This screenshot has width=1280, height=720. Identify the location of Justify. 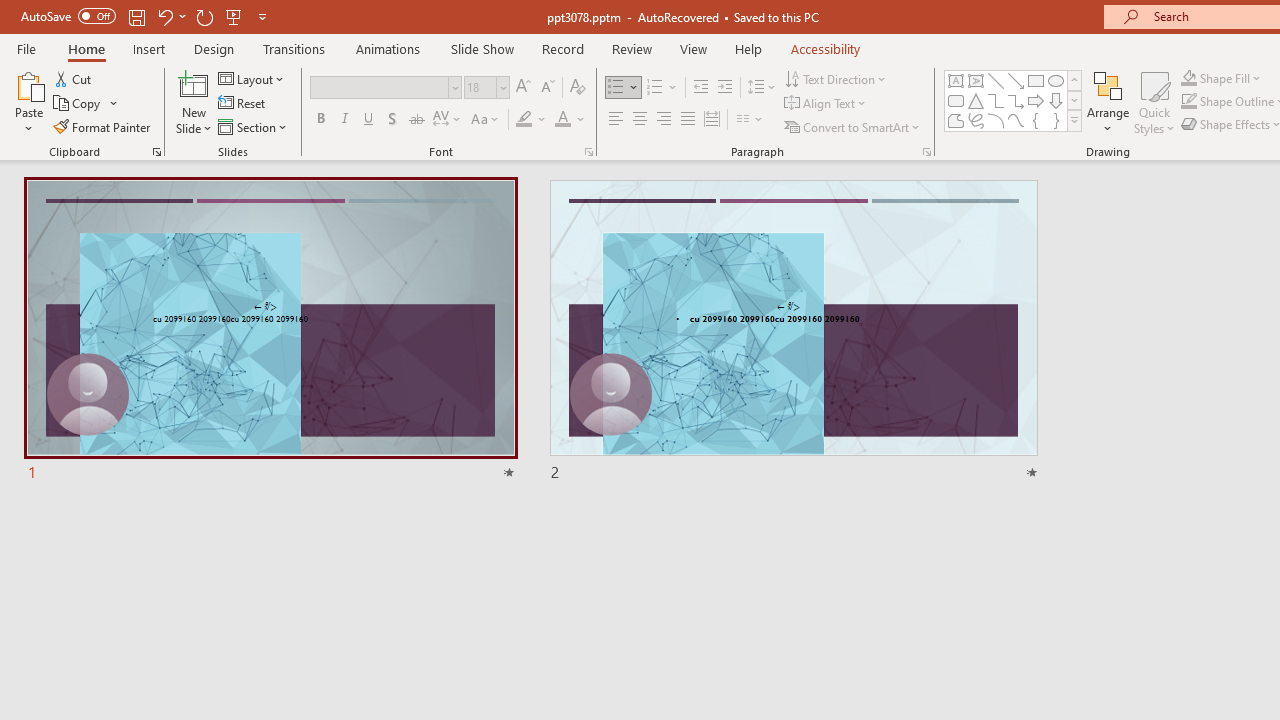
(688, 120).